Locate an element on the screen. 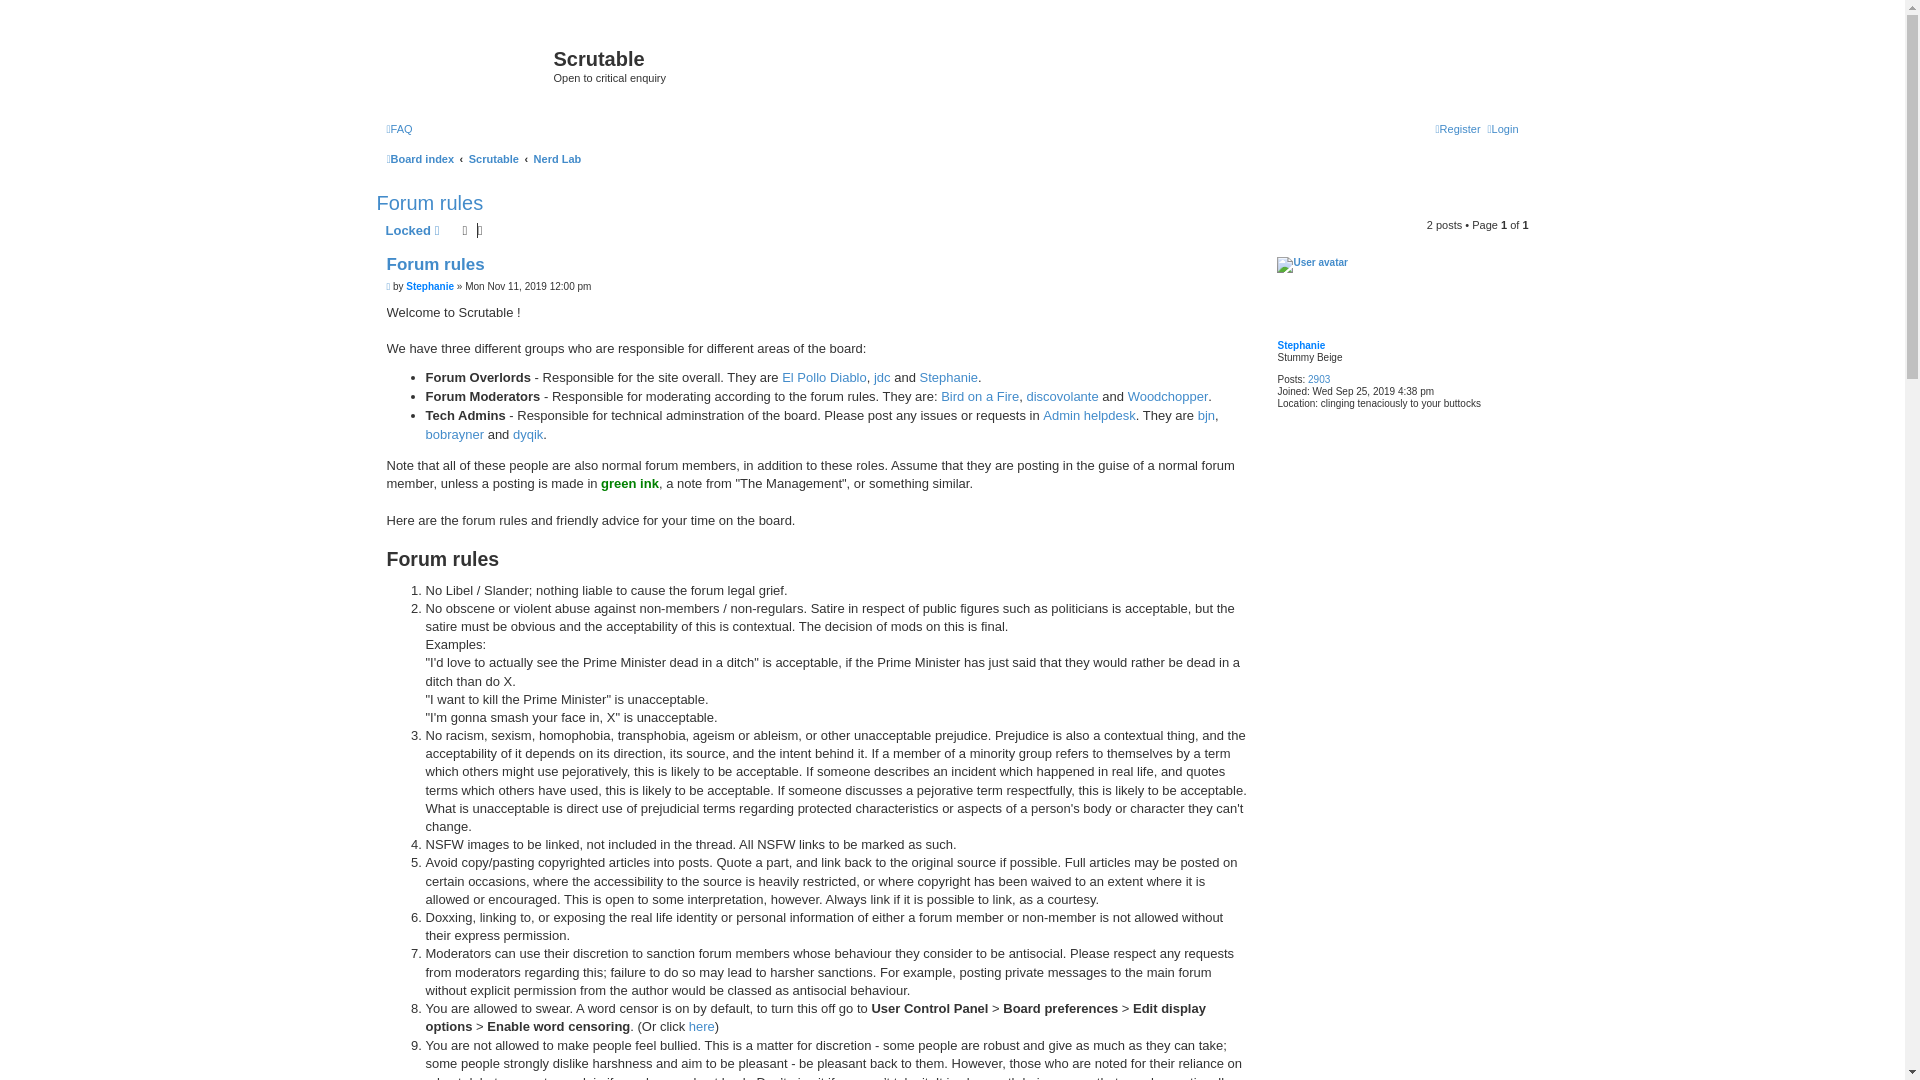 This screenshot has width=1920, height=1080. Locked is located at coordinates (412, 231).